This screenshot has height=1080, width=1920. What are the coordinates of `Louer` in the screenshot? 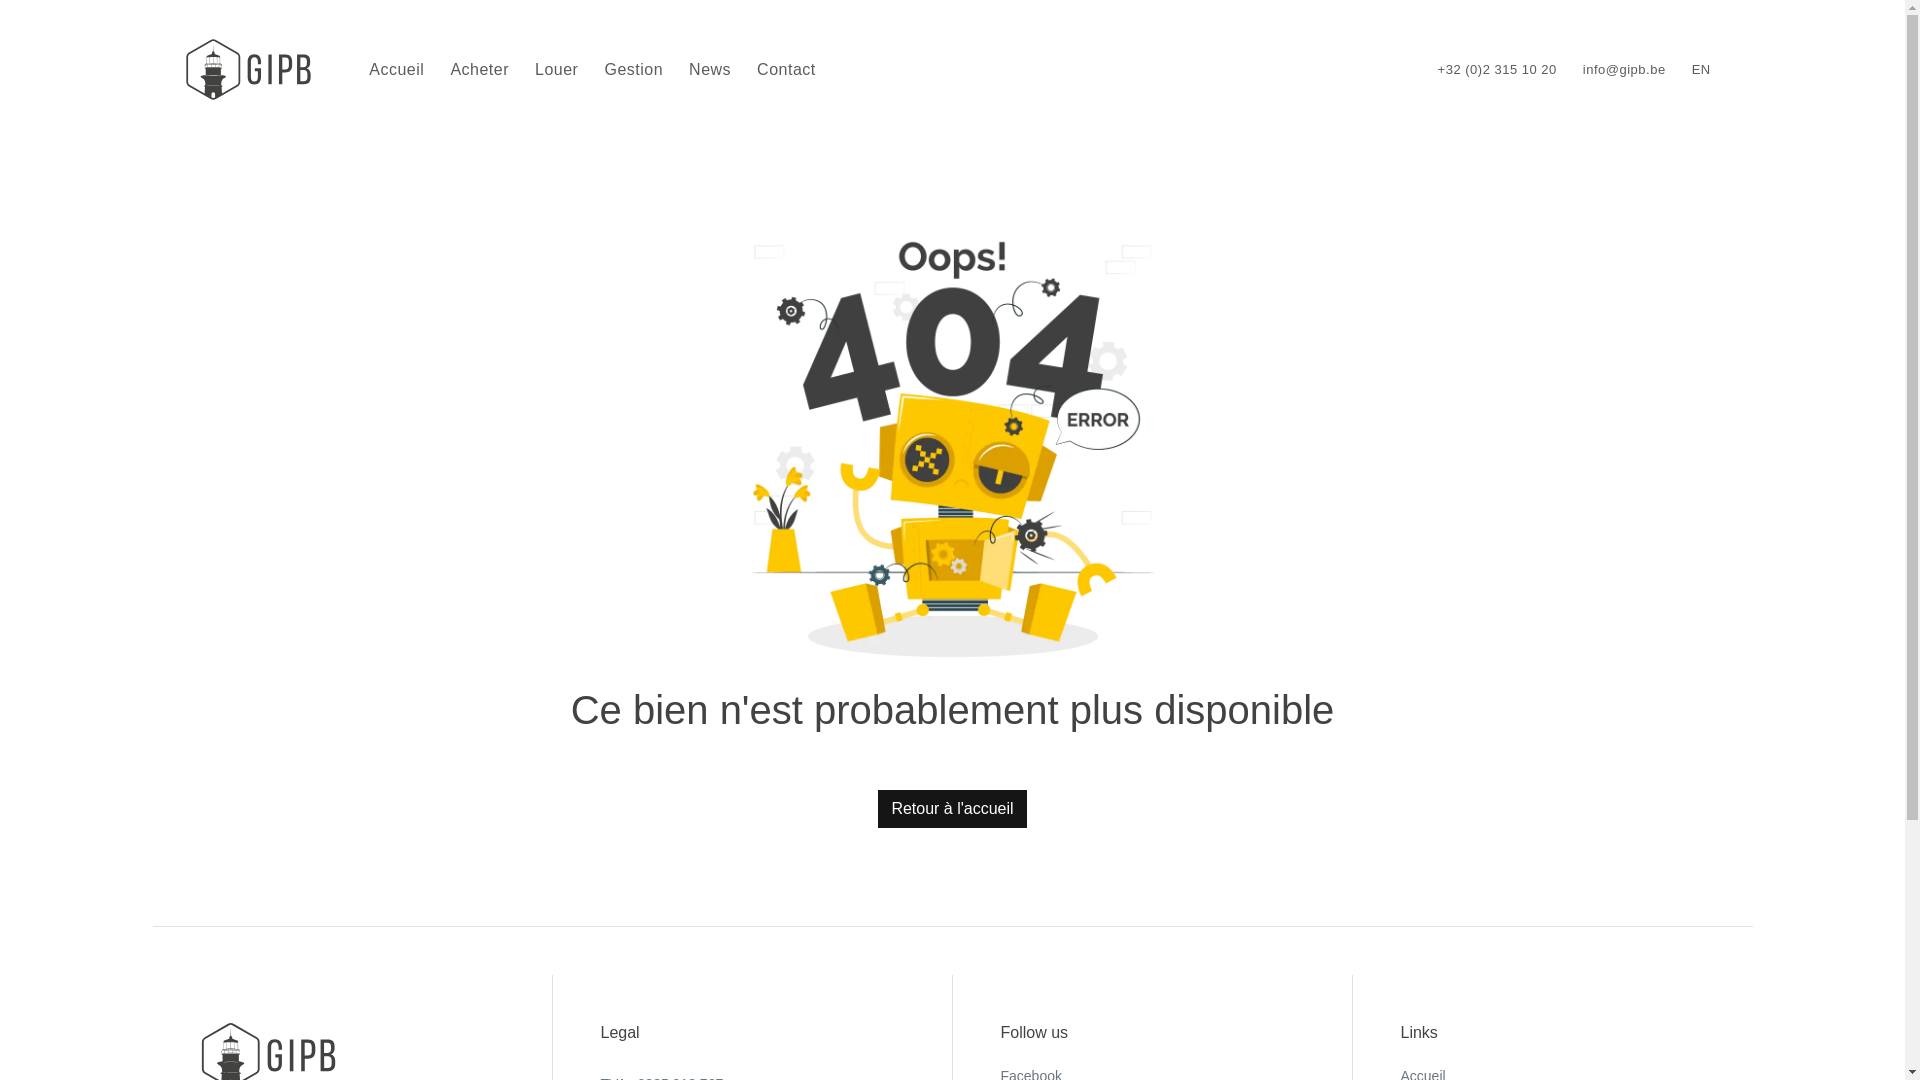 It's located at (556, 70).